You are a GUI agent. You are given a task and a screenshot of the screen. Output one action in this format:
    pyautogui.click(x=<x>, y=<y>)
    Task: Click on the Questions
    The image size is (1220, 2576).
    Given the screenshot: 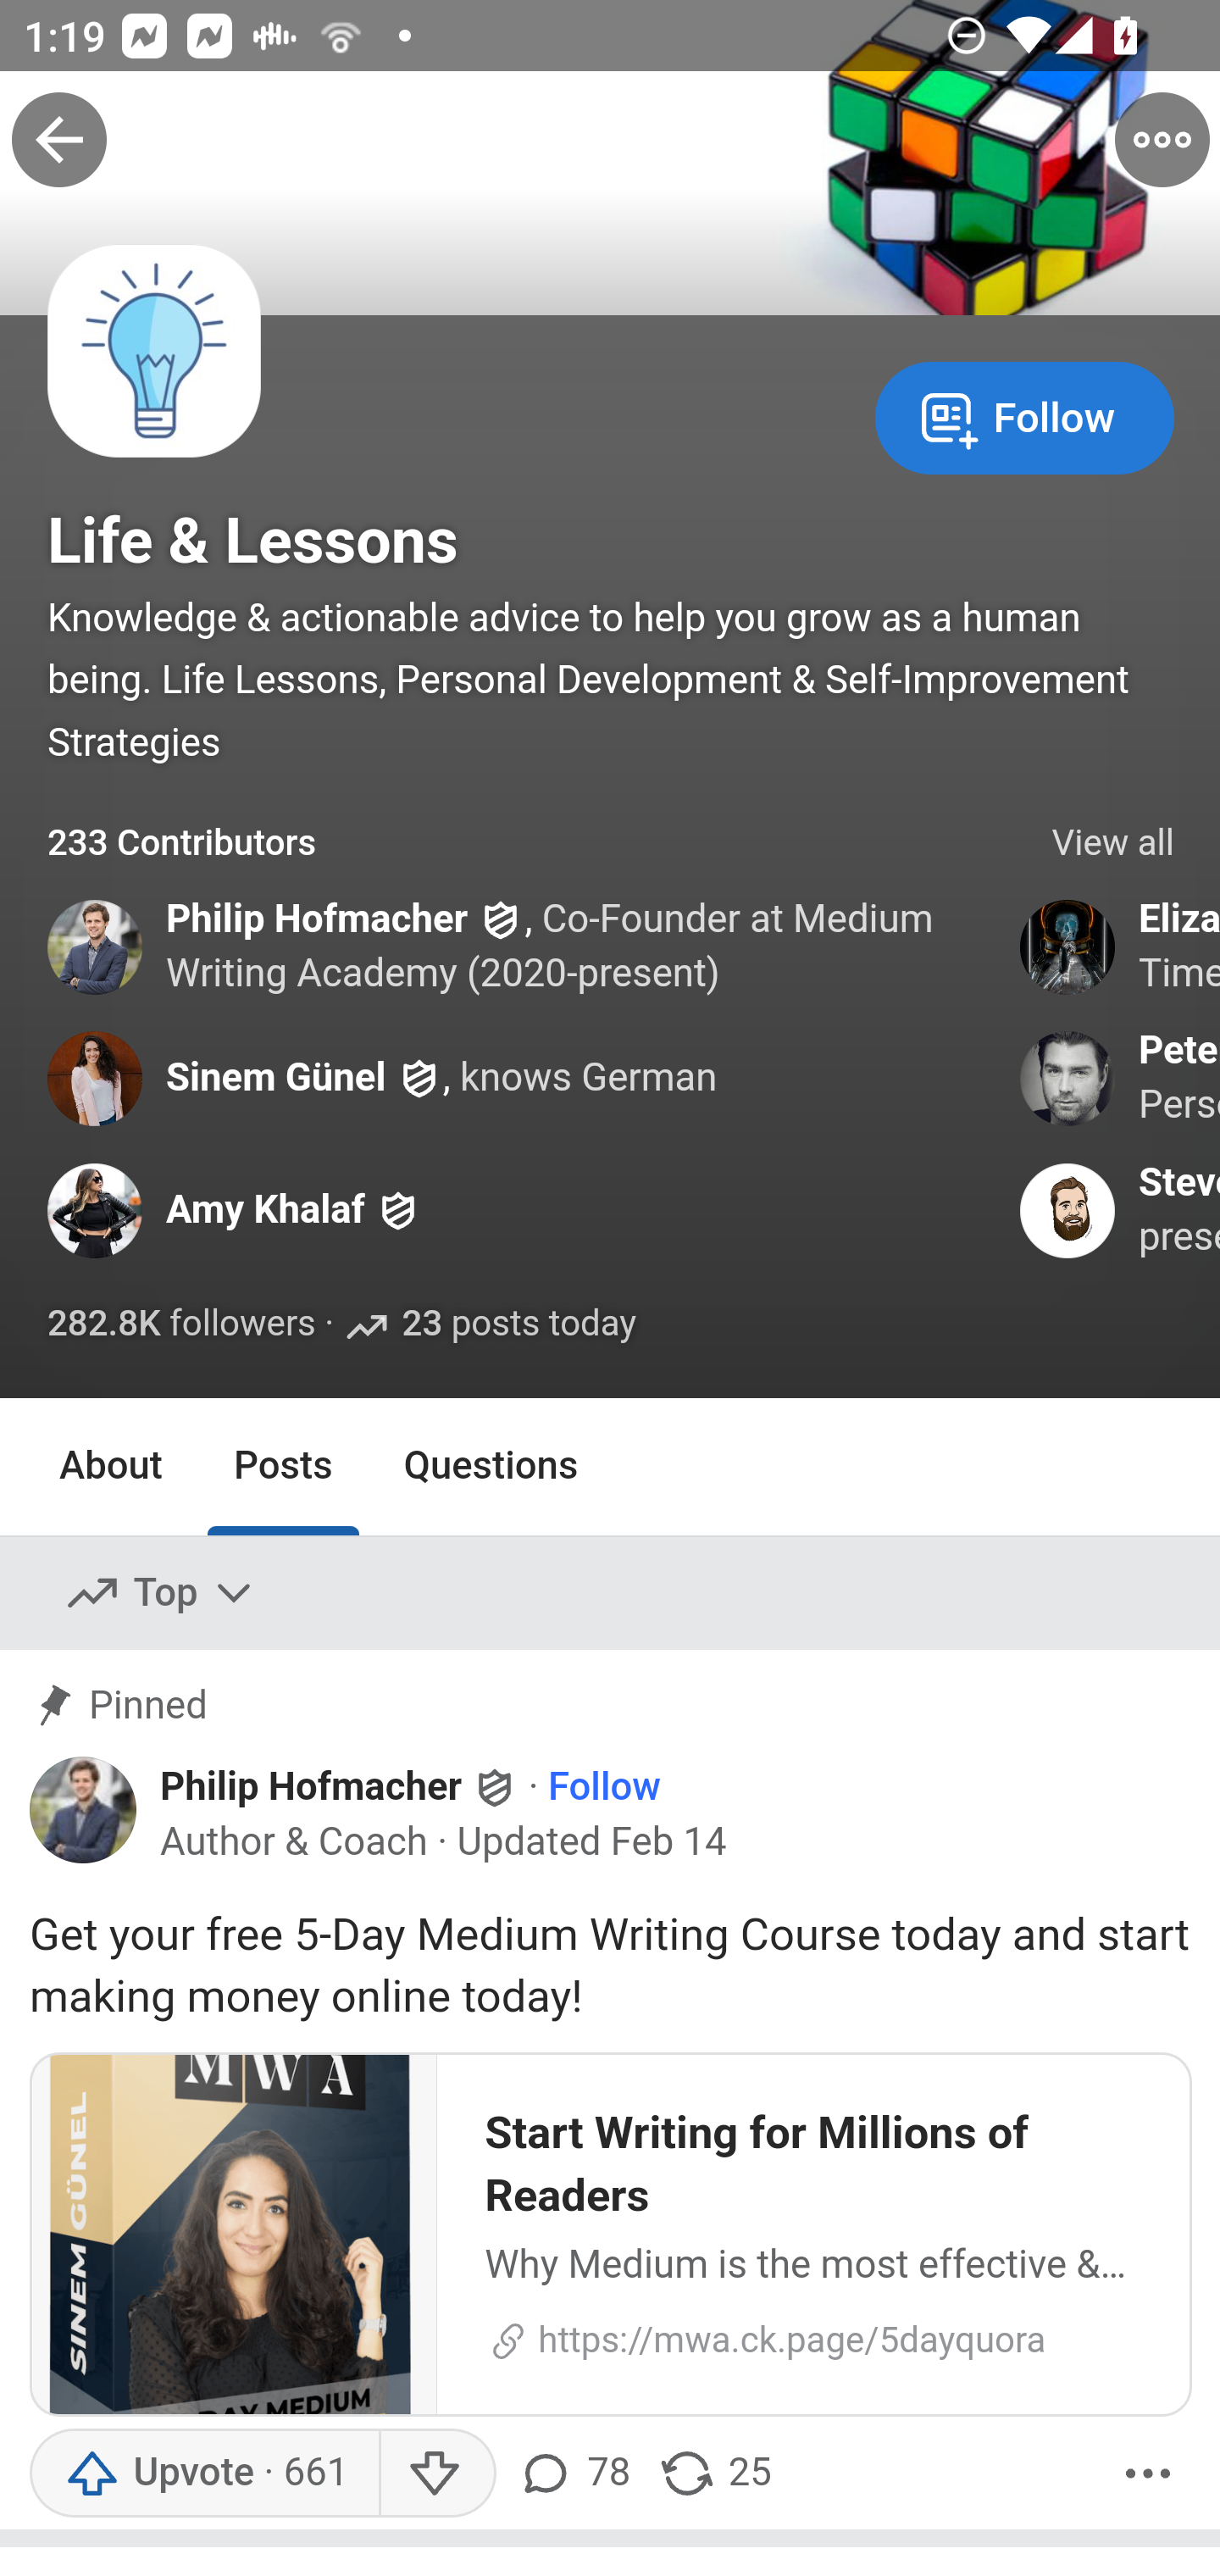 What is the action you would take?
    pyautogui.click(x=491, y=1465)
    